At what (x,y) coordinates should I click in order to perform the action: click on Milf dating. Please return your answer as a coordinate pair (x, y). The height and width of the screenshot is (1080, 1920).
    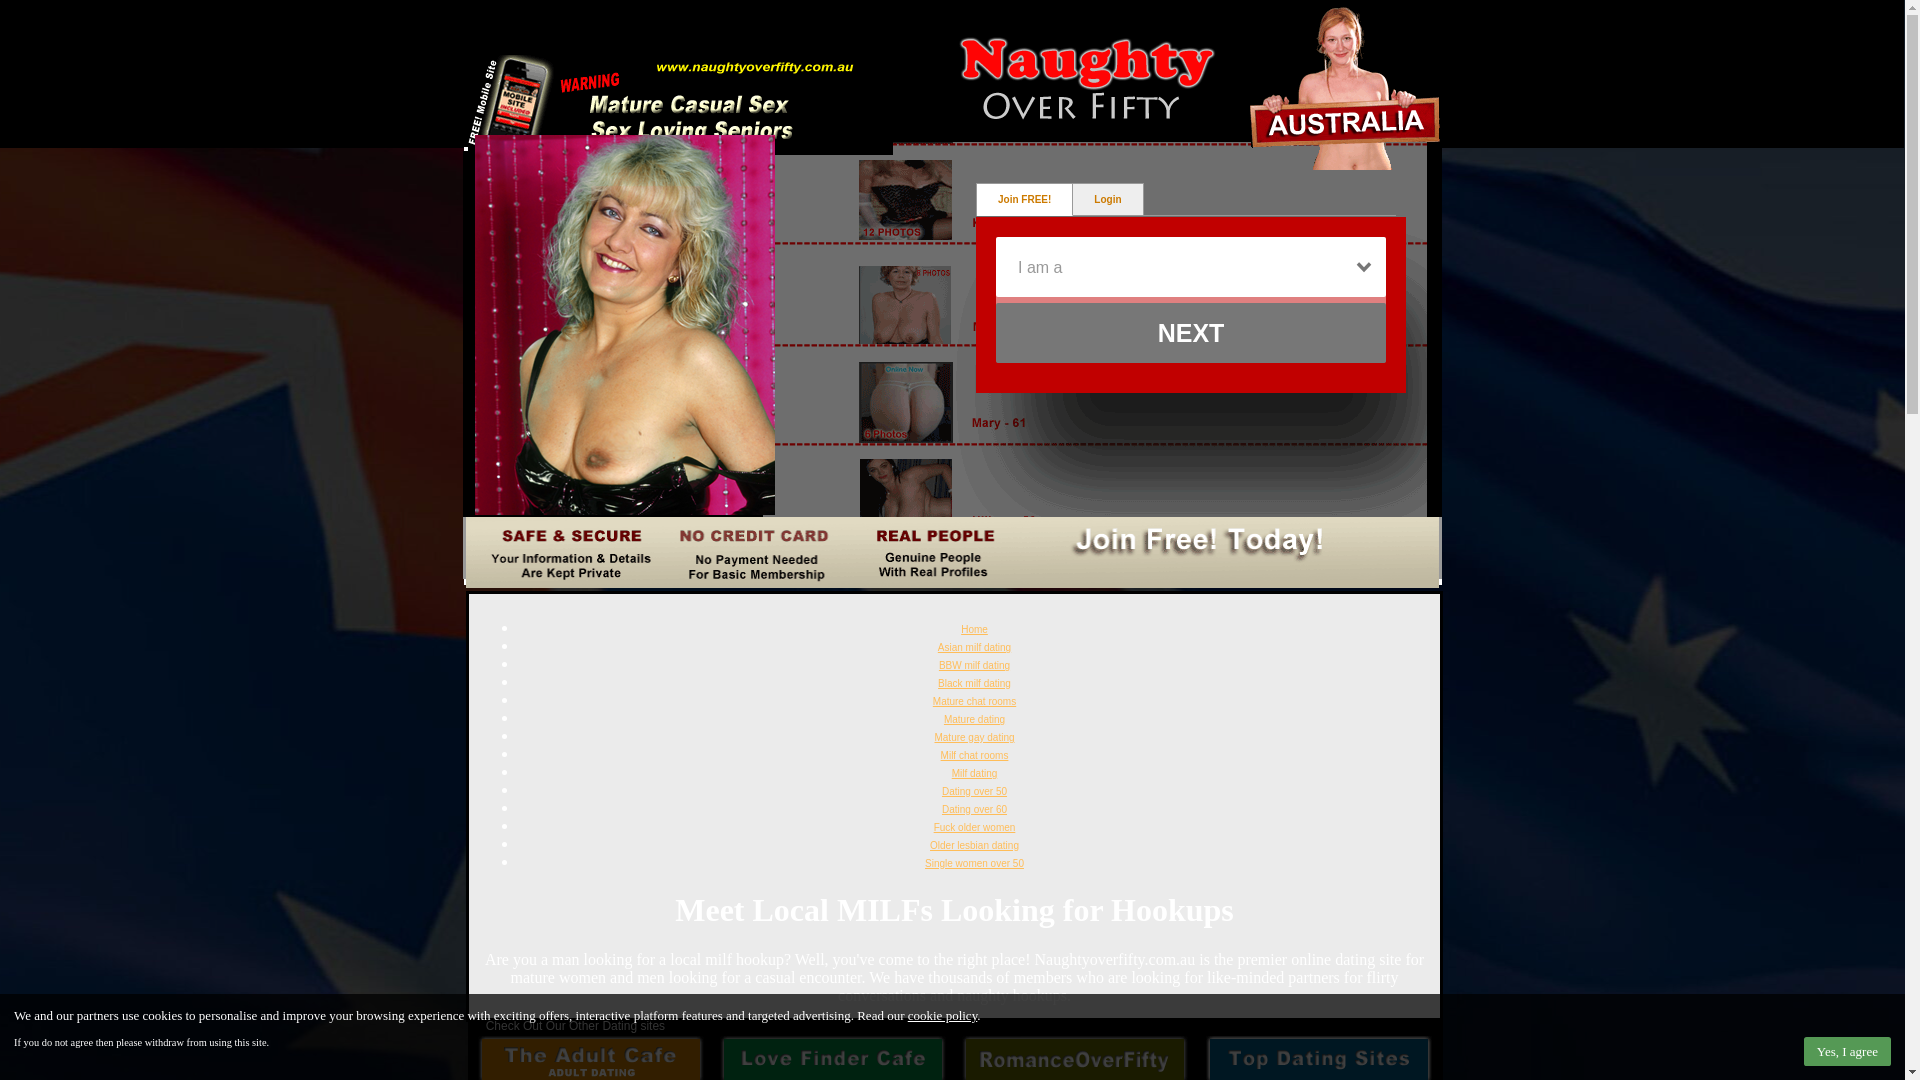
    Looking at the image, I should click on (975, 774).